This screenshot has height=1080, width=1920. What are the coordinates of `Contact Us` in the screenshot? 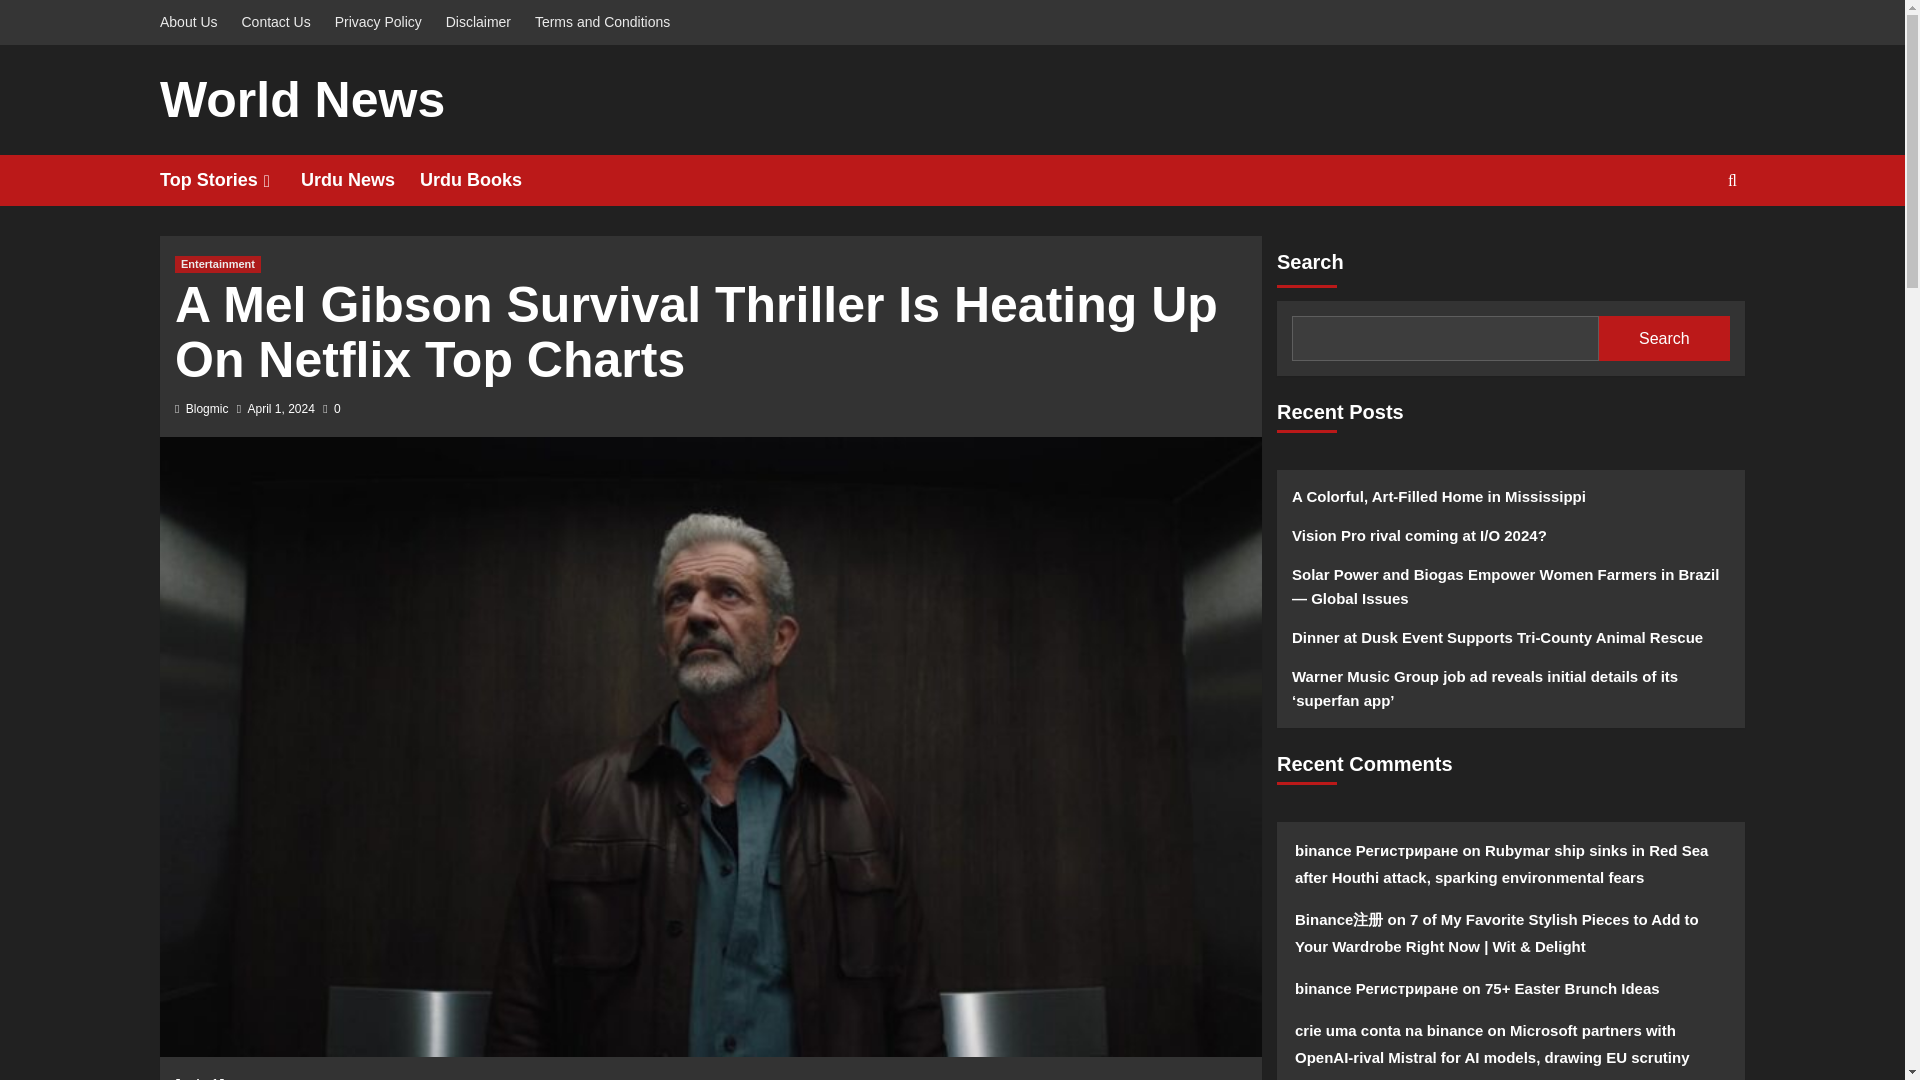 It's located at (275, 22).